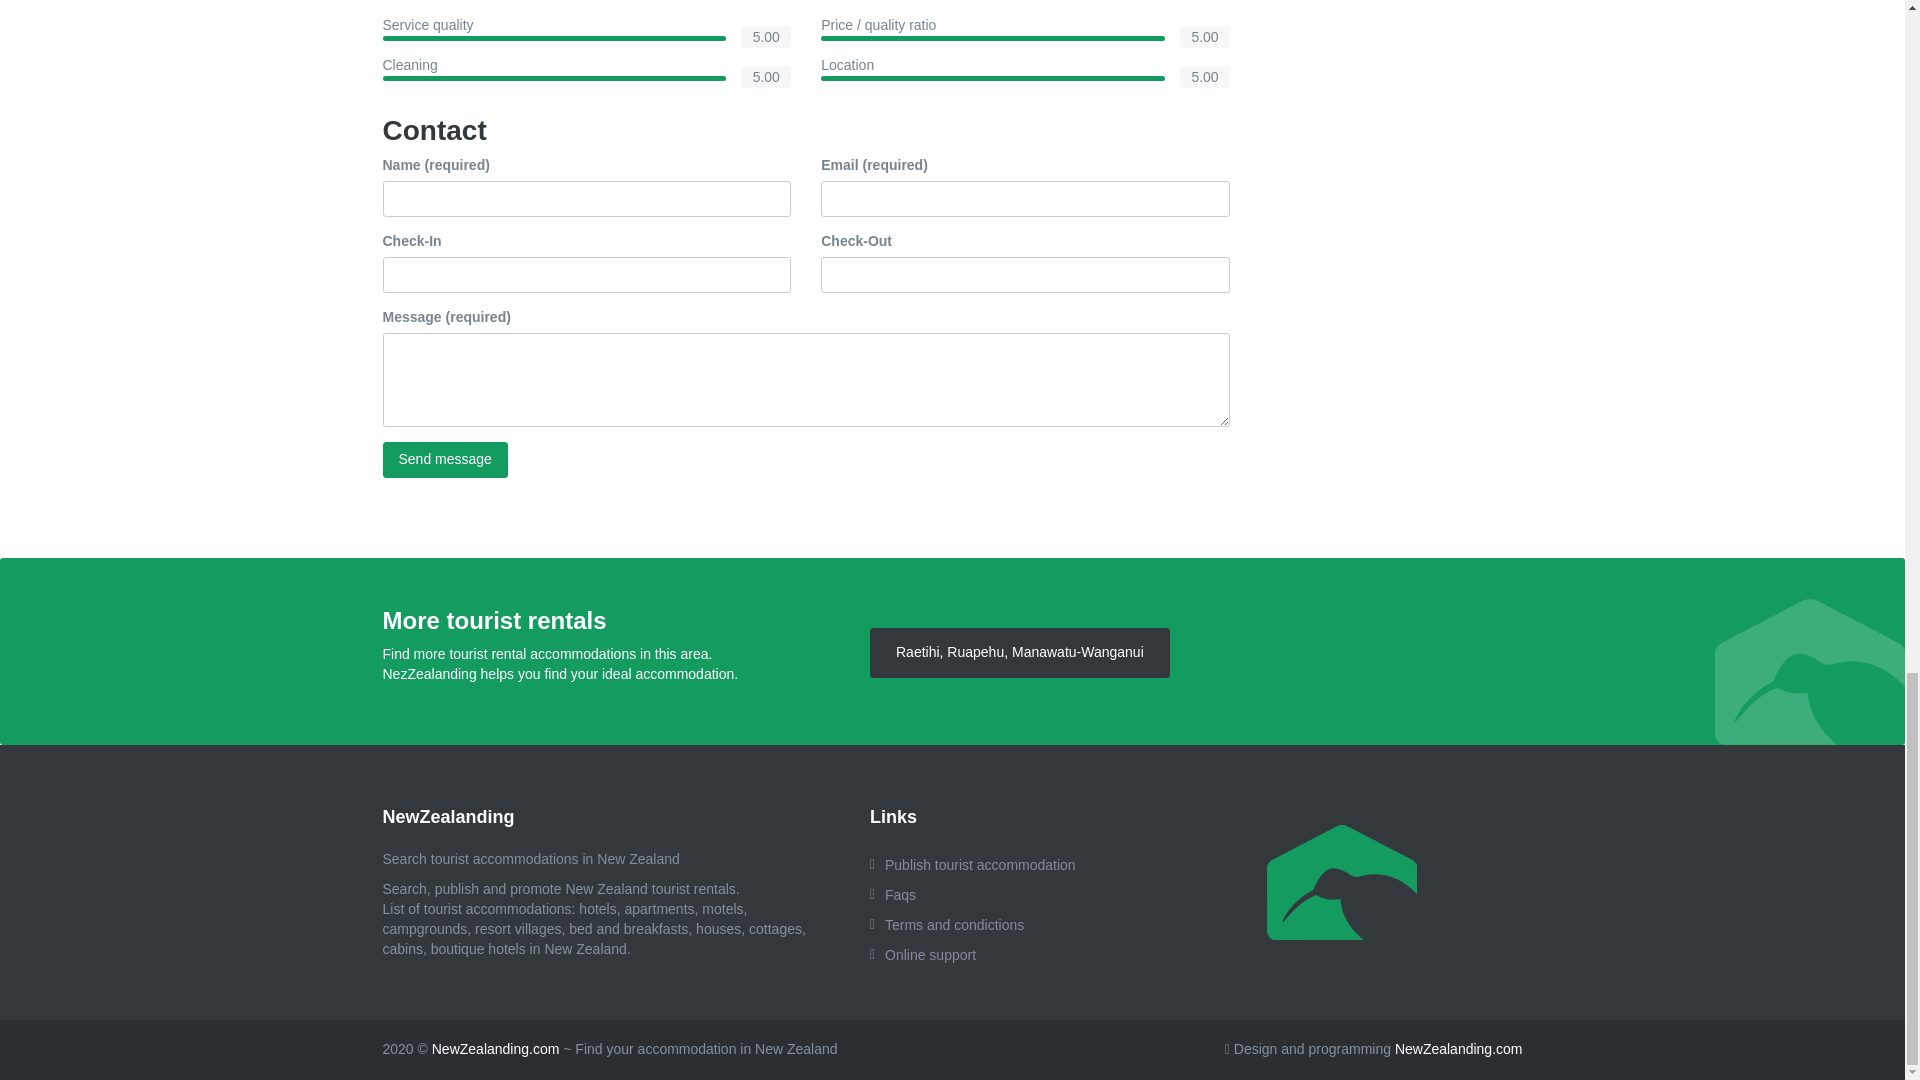 The width and height of the screenshot is (1920, 1080). What do you see at coordinates (496, 1049) in the screenshot?
I see `NewZealanding.com` at bounding box center [496, 1049].